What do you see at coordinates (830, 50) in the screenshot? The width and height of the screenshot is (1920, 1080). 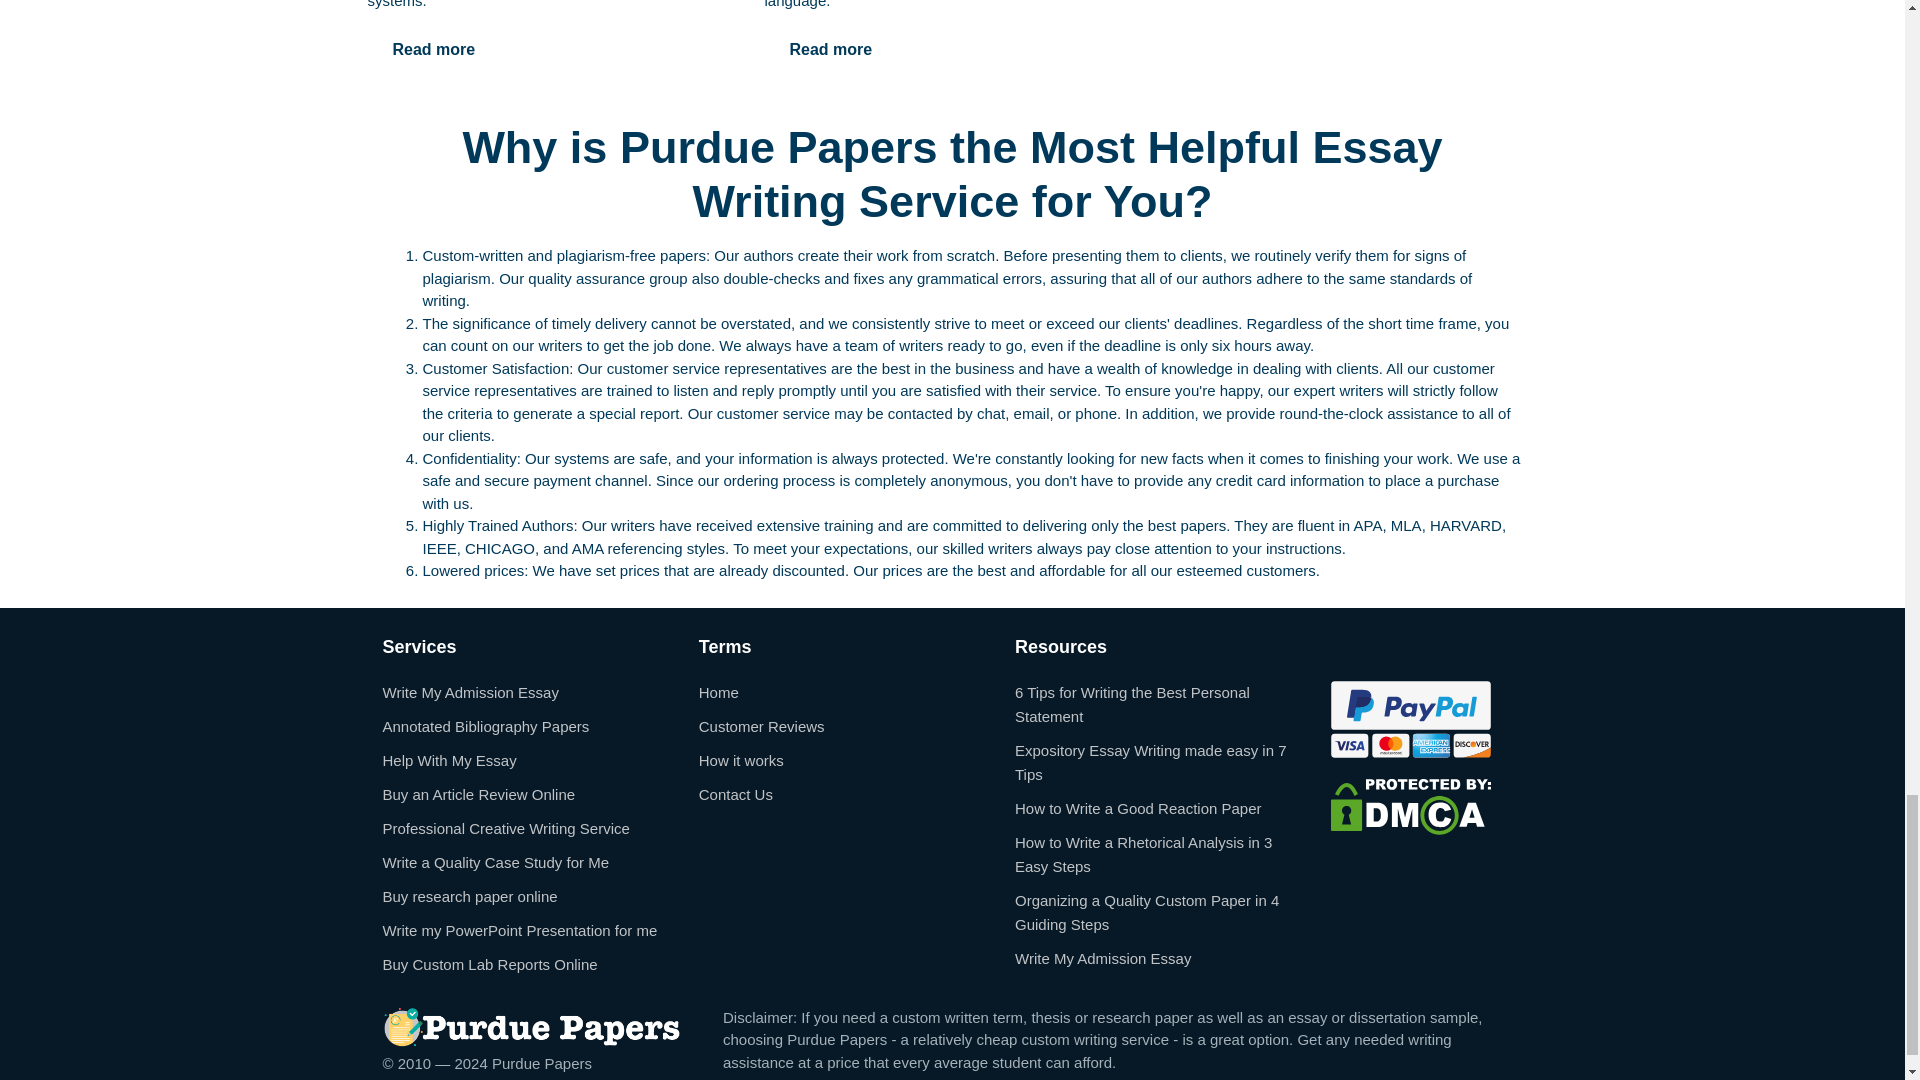 I see `Read more` at bounding box center [830, 50].